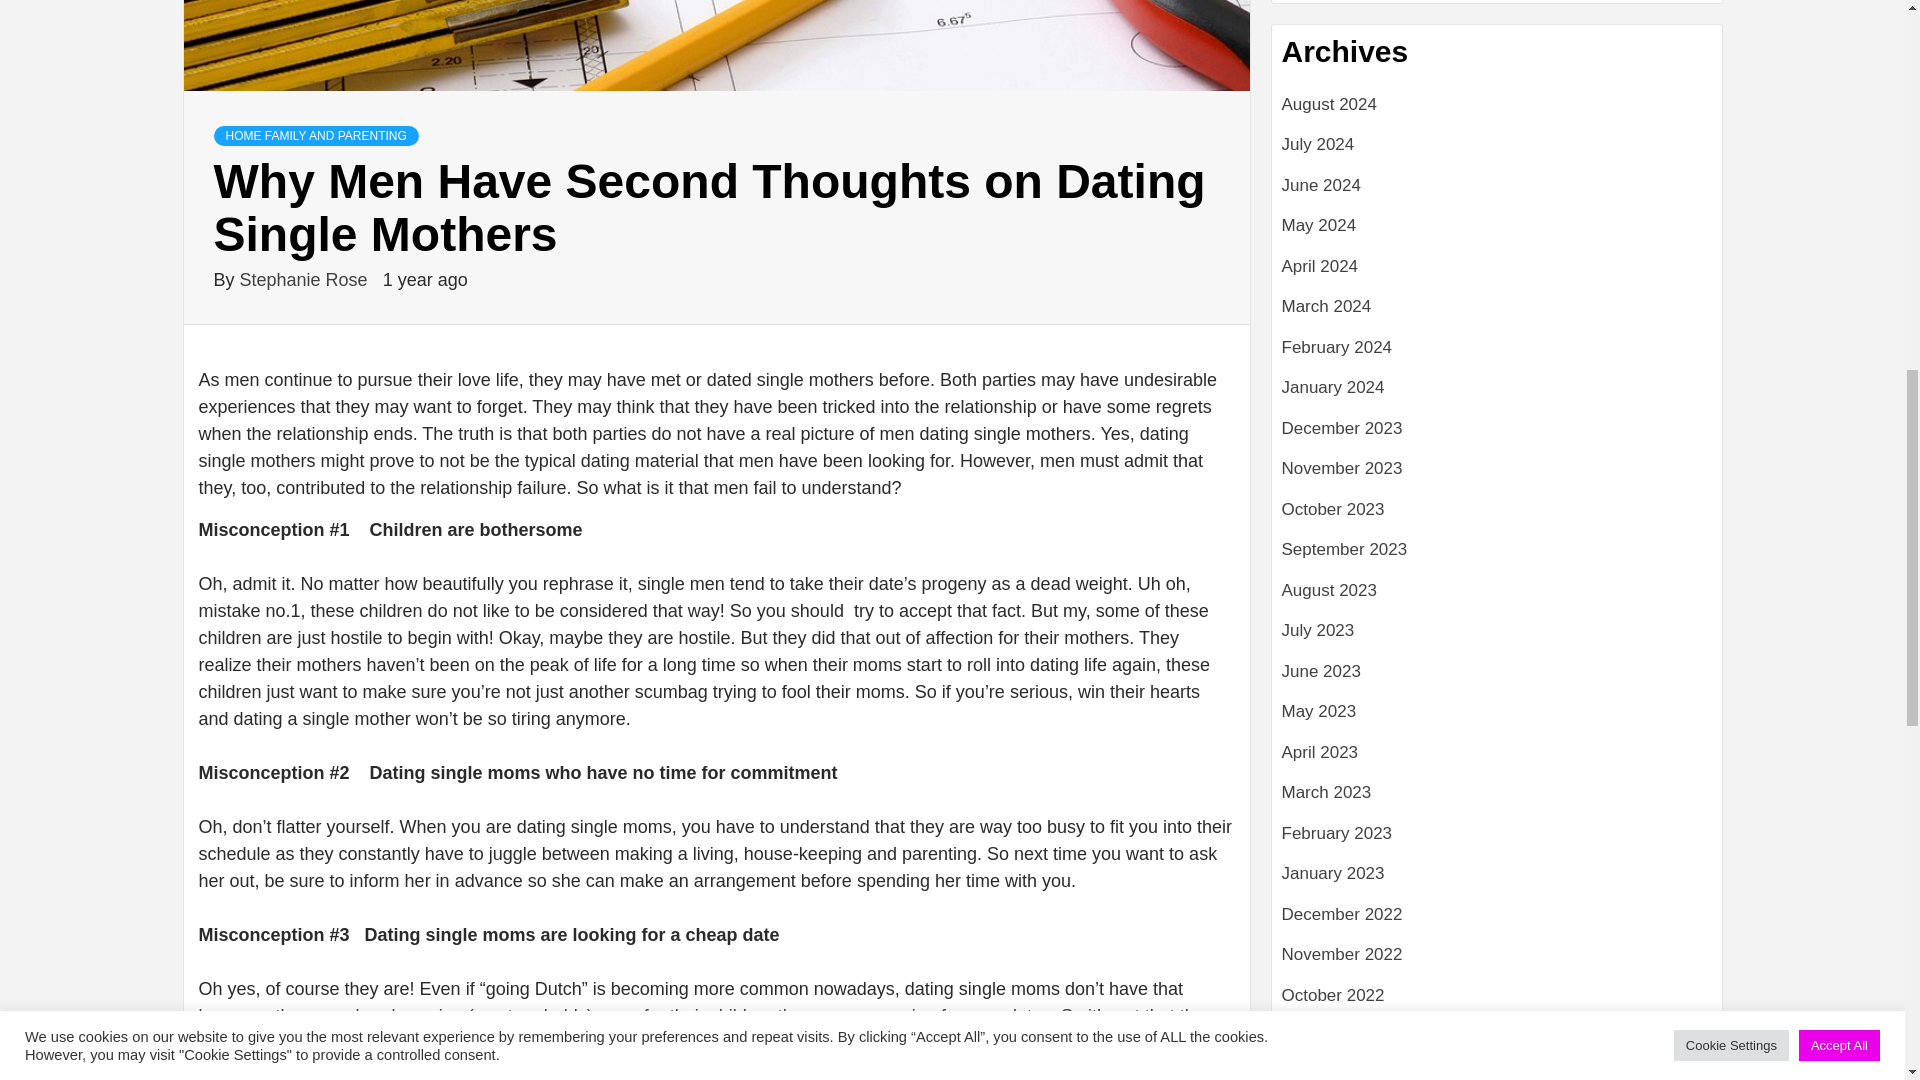 The height and width of the screenshot is (1080, 1920). Describe the element at coordinates (306, 280) in the screenshot. I see `Stephanie Rose` at that location.